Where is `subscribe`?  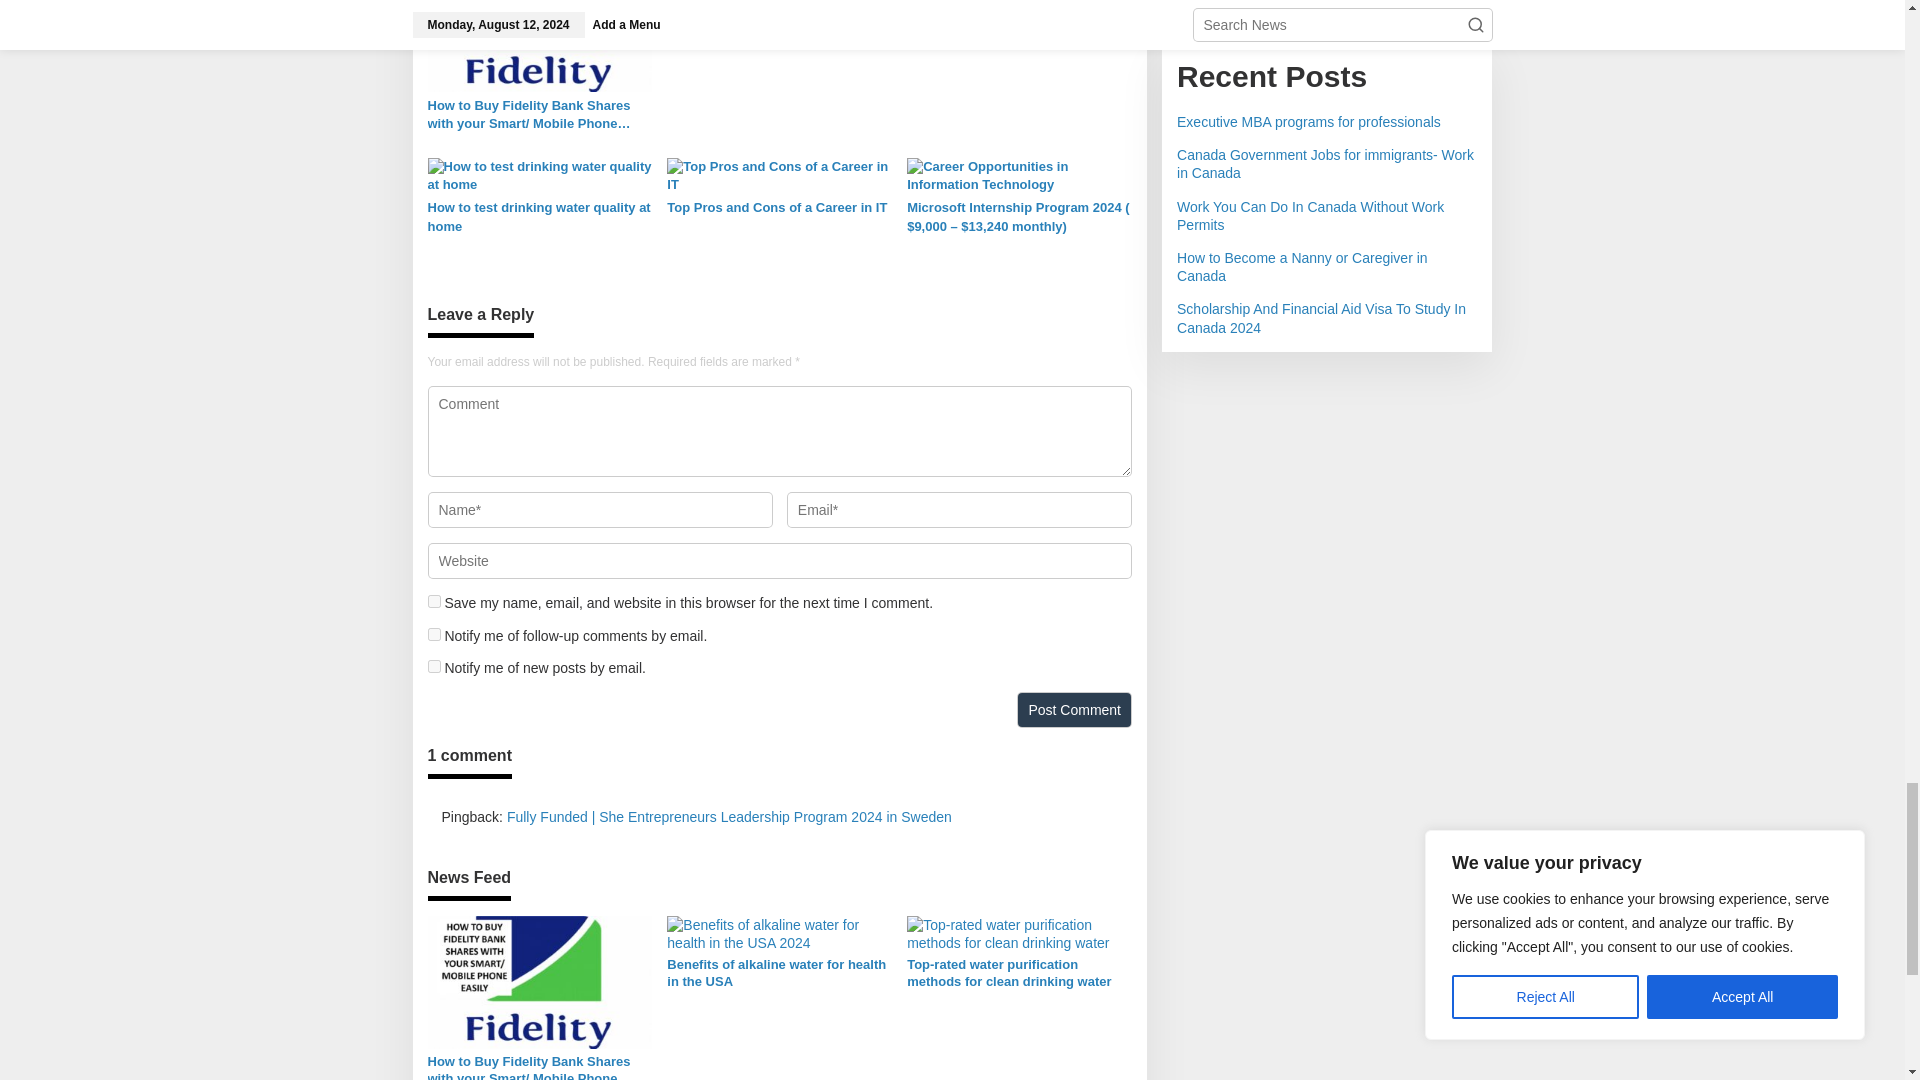 subscribe is located at coordinates (434, 666).